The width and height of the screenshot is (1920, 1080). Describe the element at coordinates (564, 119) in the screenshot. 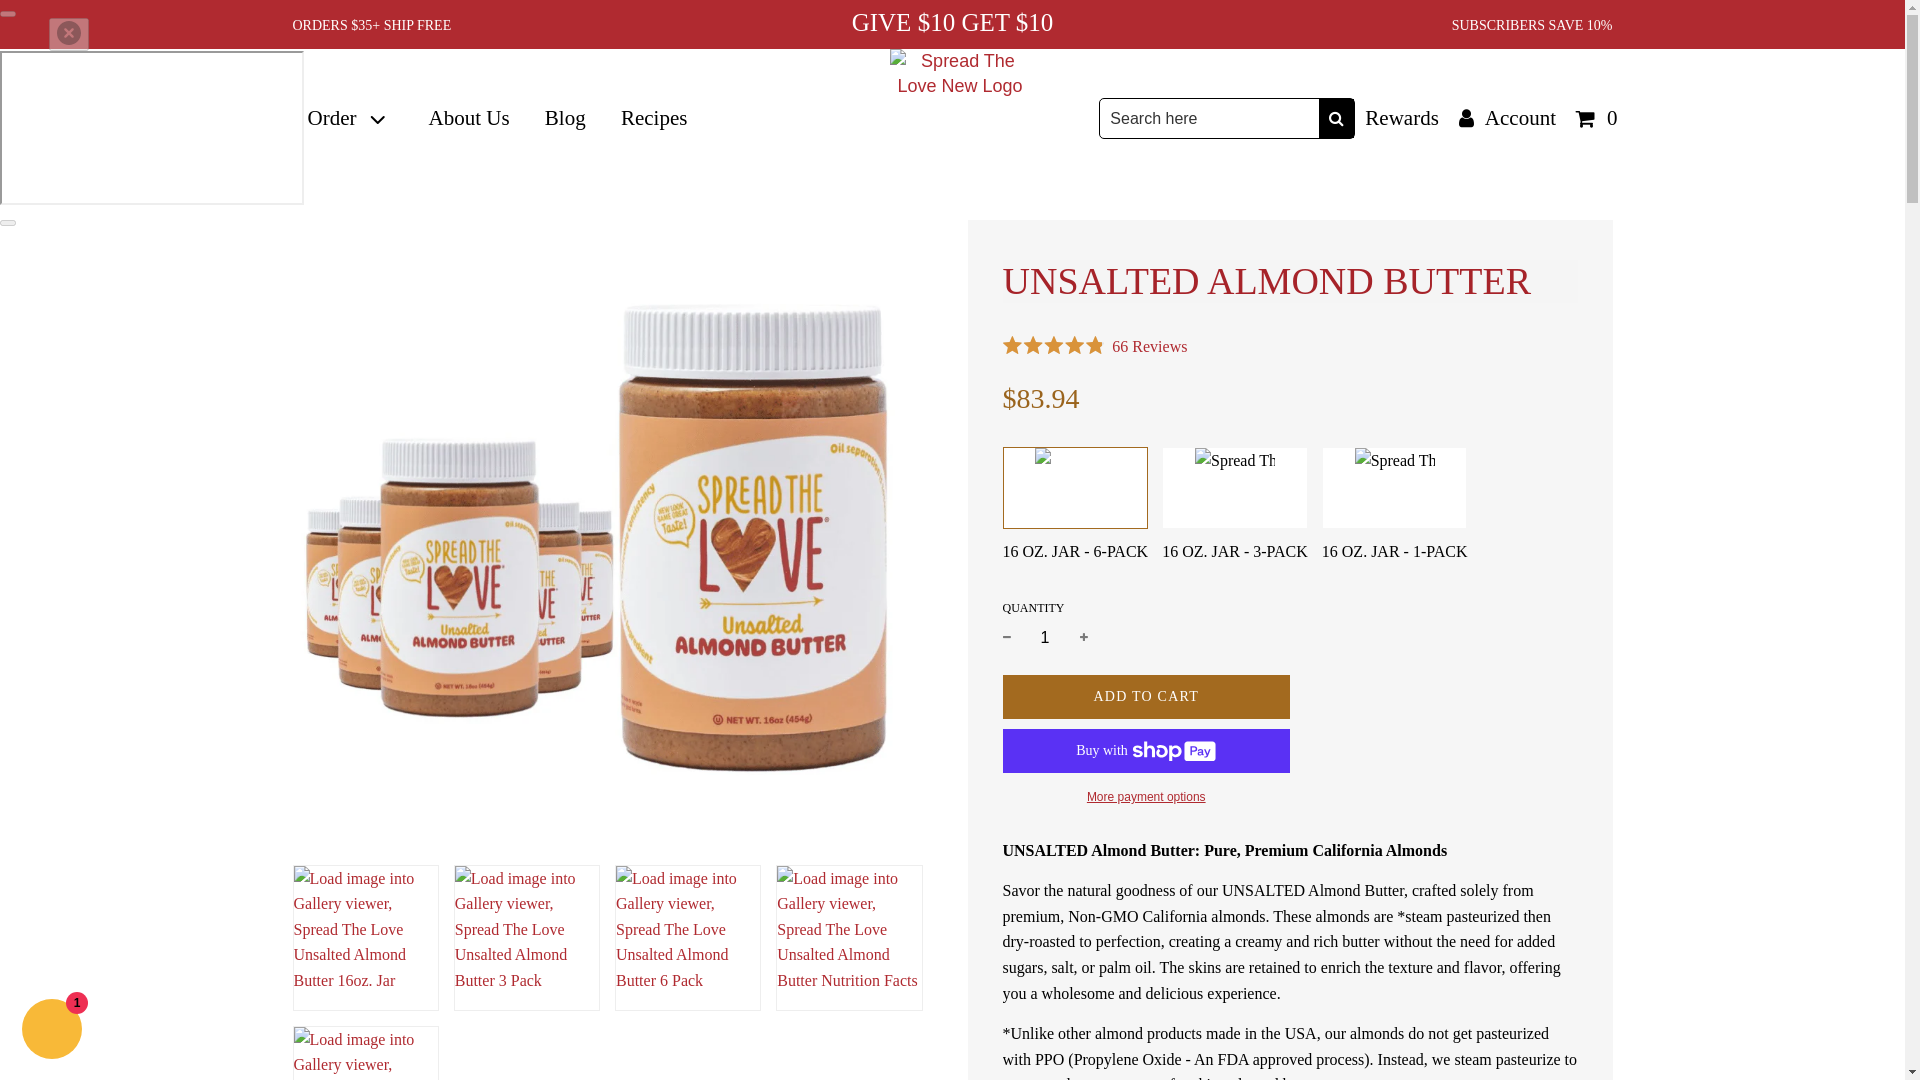

I see `Blog` at that location.